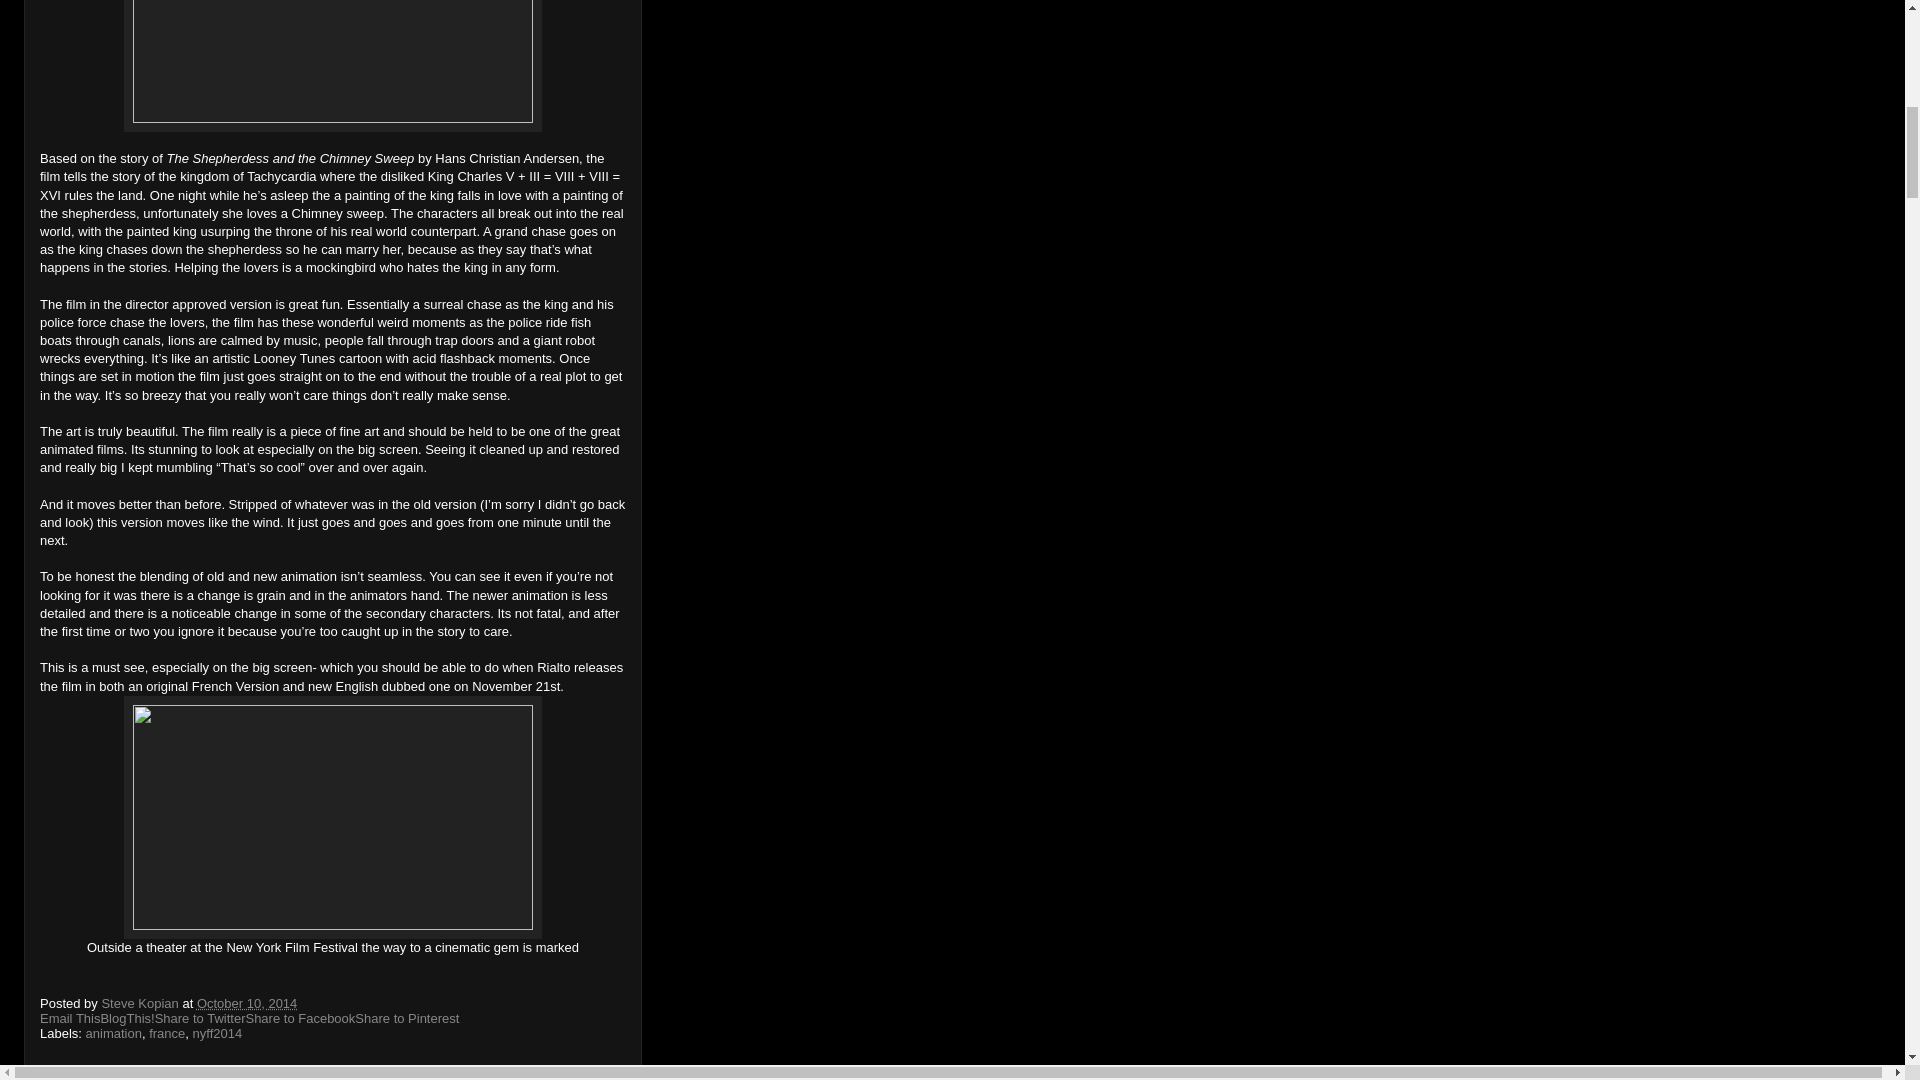  What do you see at coordinates (114, 1034) in the screenshot?
I see `animation` at bounding box center [114, 1034].